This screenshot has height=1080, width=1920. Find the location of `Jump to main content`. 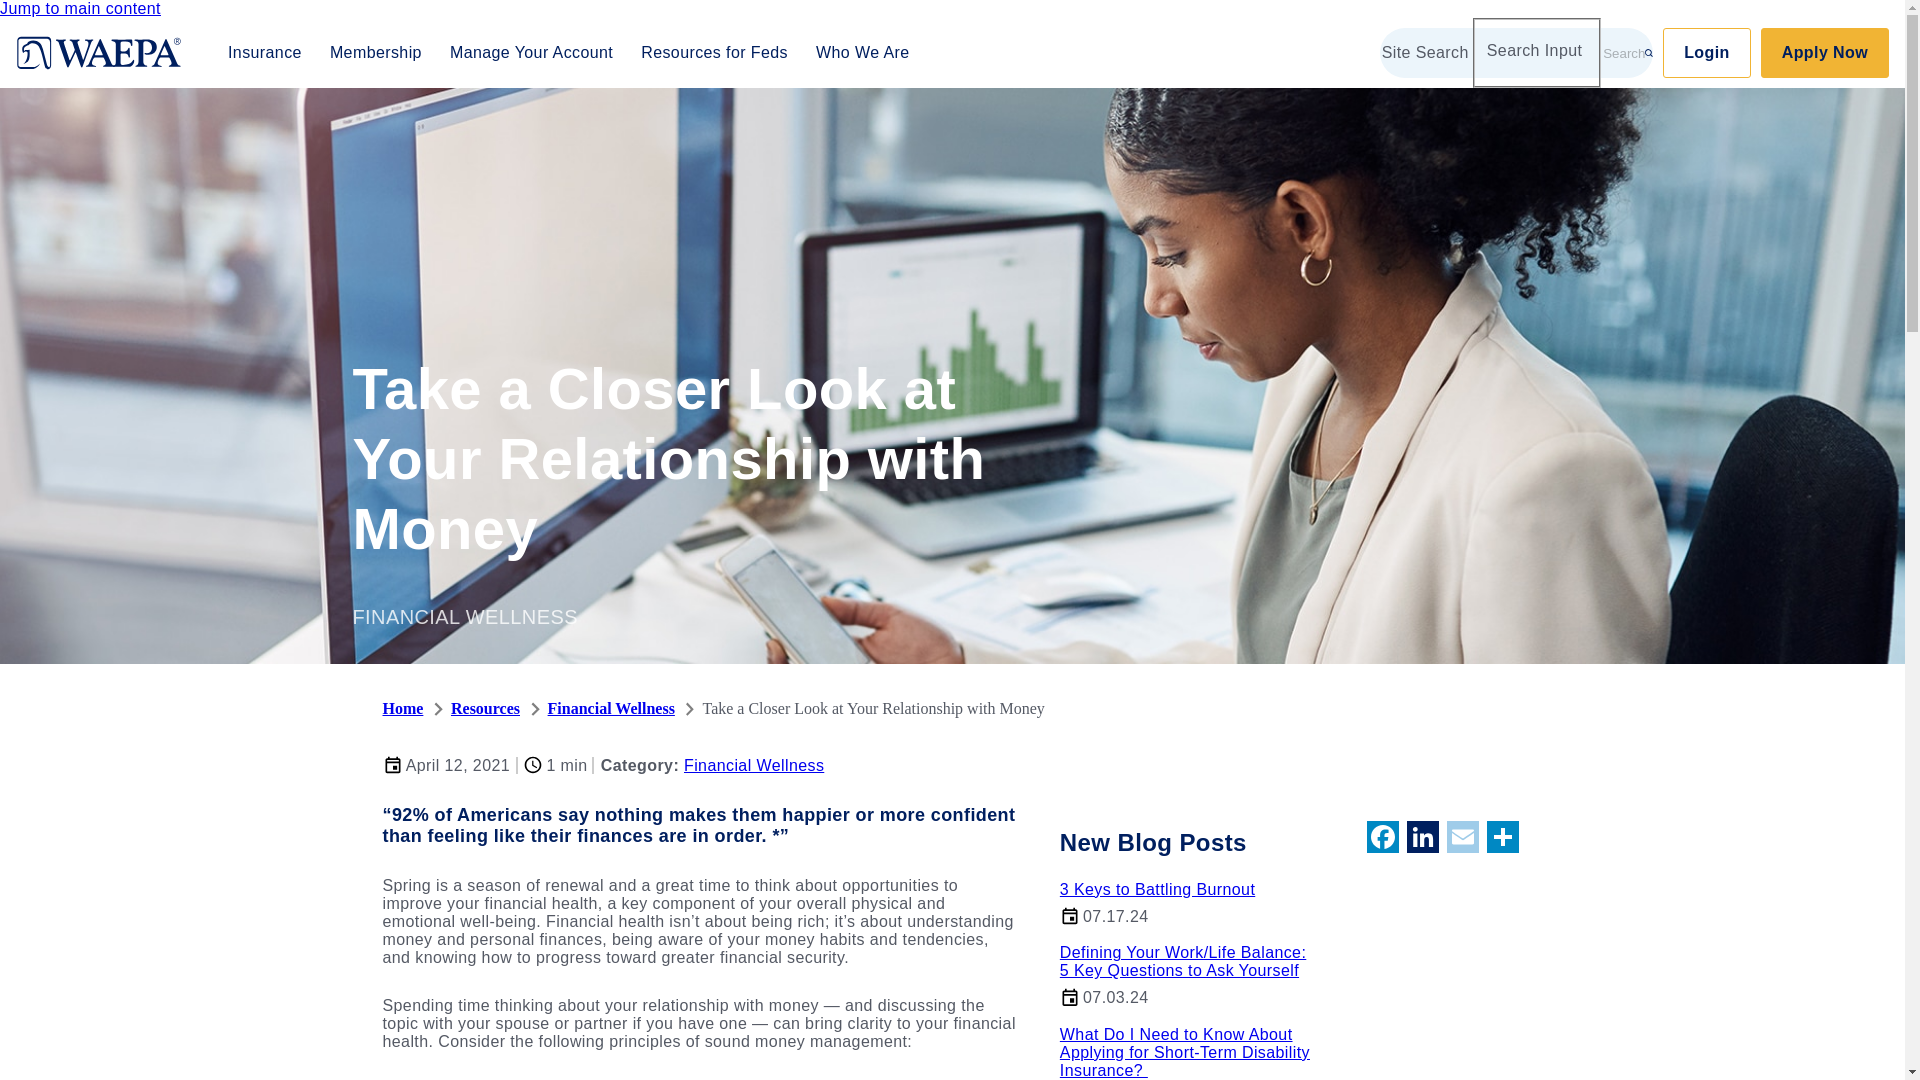

Jump to main content is located at coordinates (80, 8).